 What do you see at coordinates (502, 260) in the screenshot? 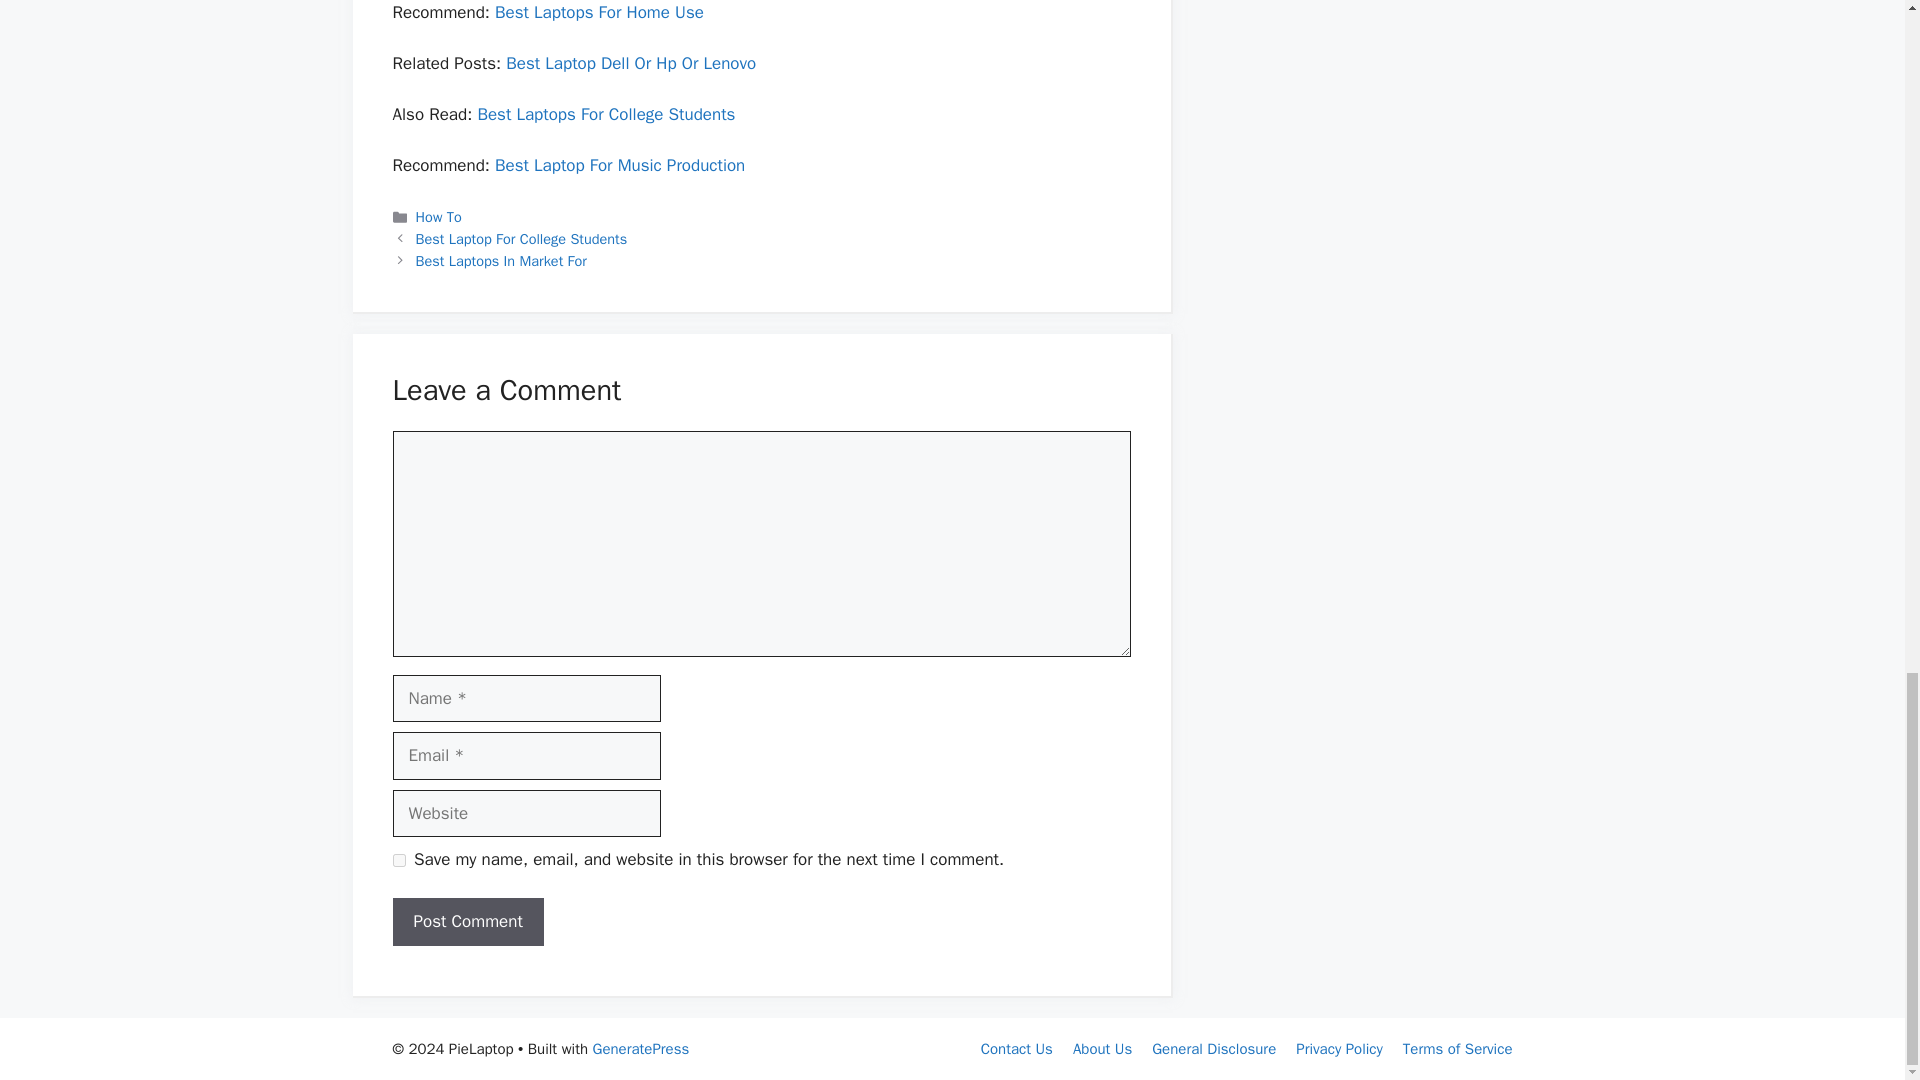
I see `Best Laptops In Market For` at bounding box center [502, 260].